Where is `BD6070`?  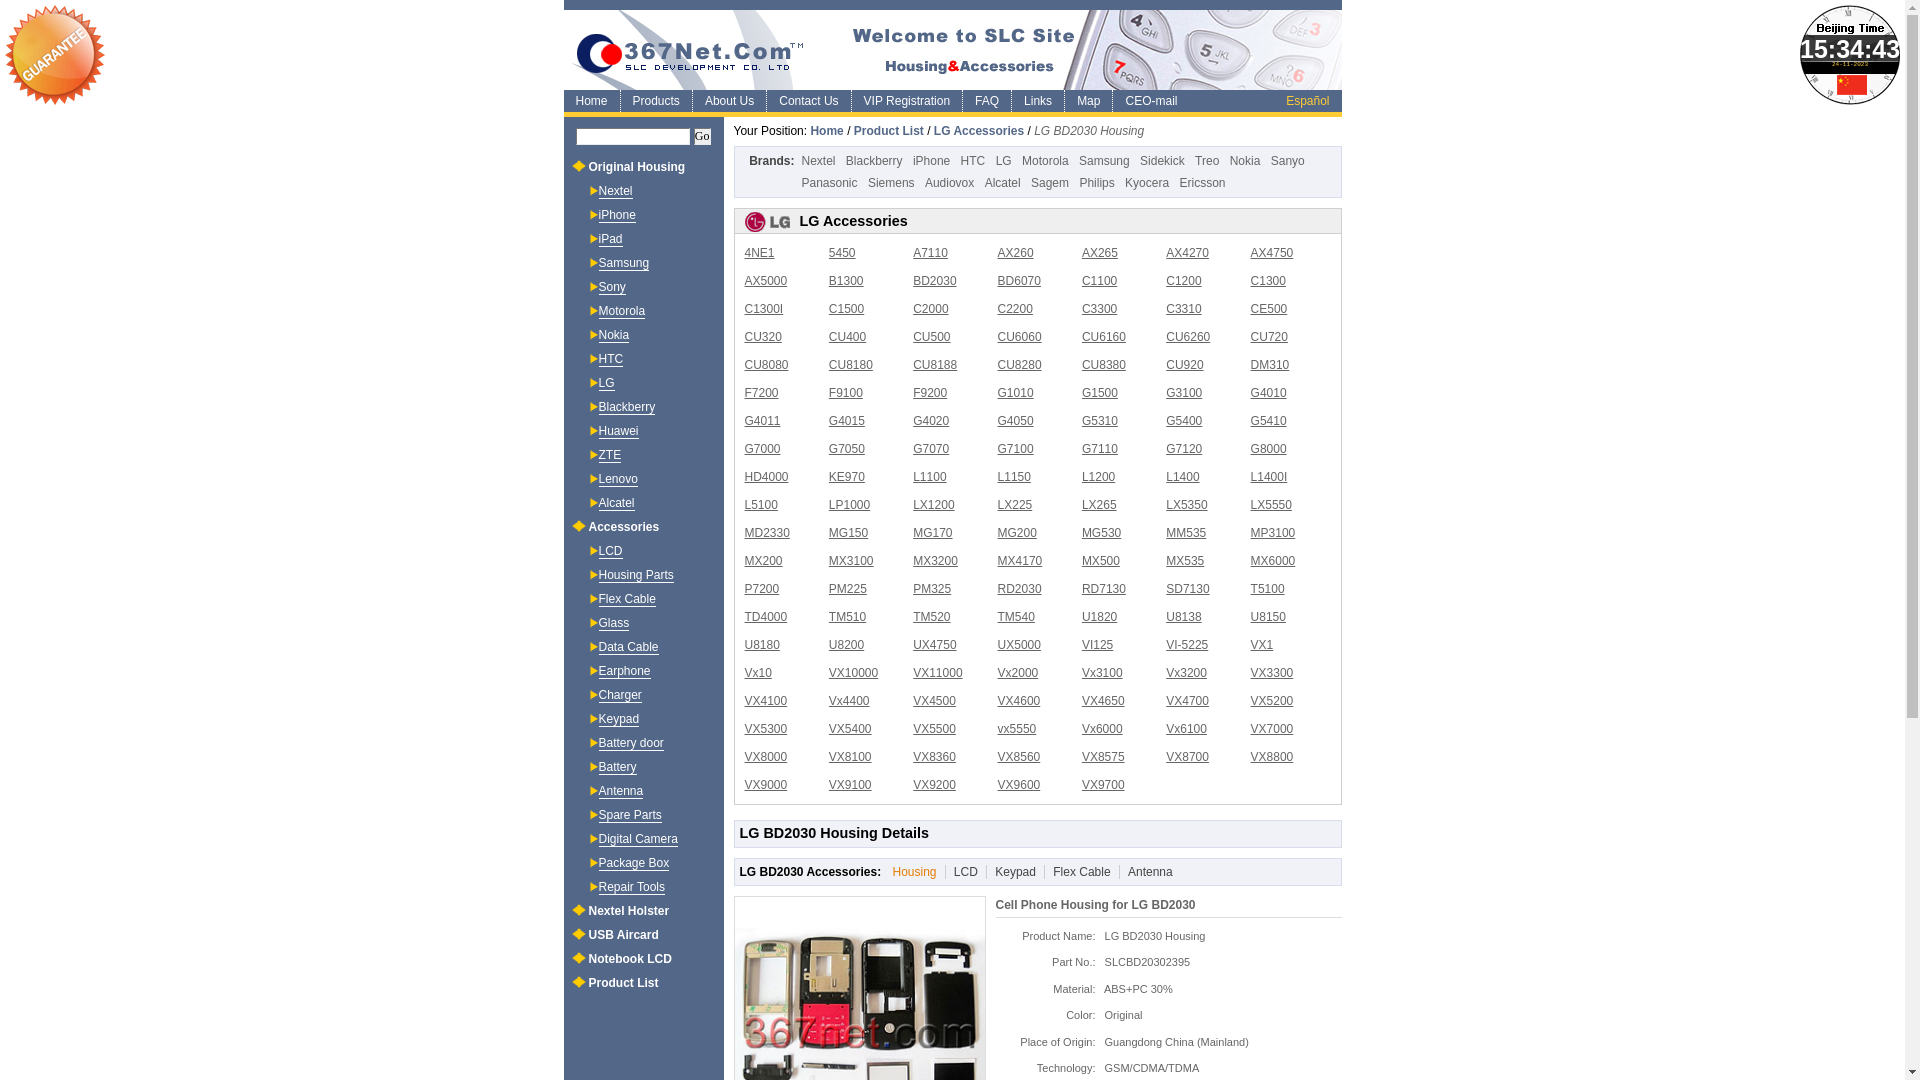
BD6070 is located at coordinates (1020, 281).